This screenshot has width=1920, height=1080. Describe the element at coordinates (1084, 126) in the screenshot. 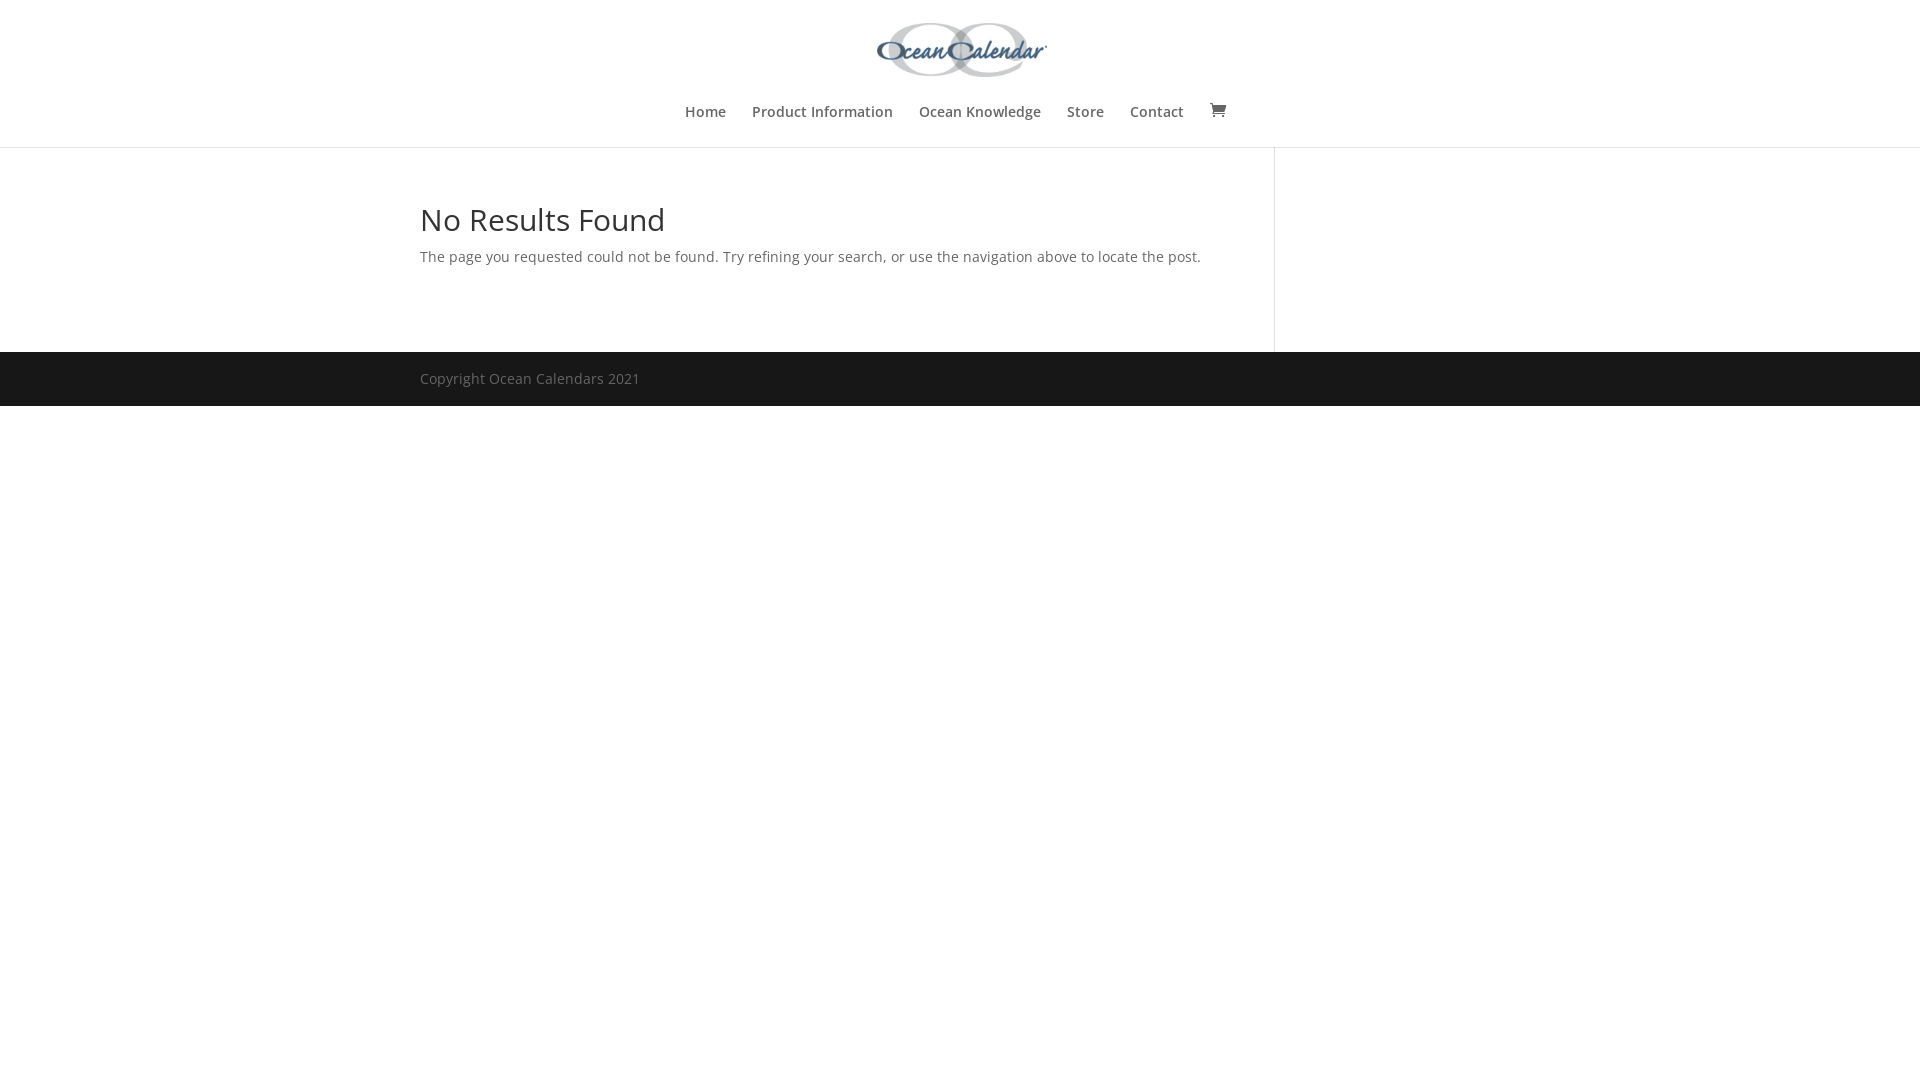

I see `Store` at that location.